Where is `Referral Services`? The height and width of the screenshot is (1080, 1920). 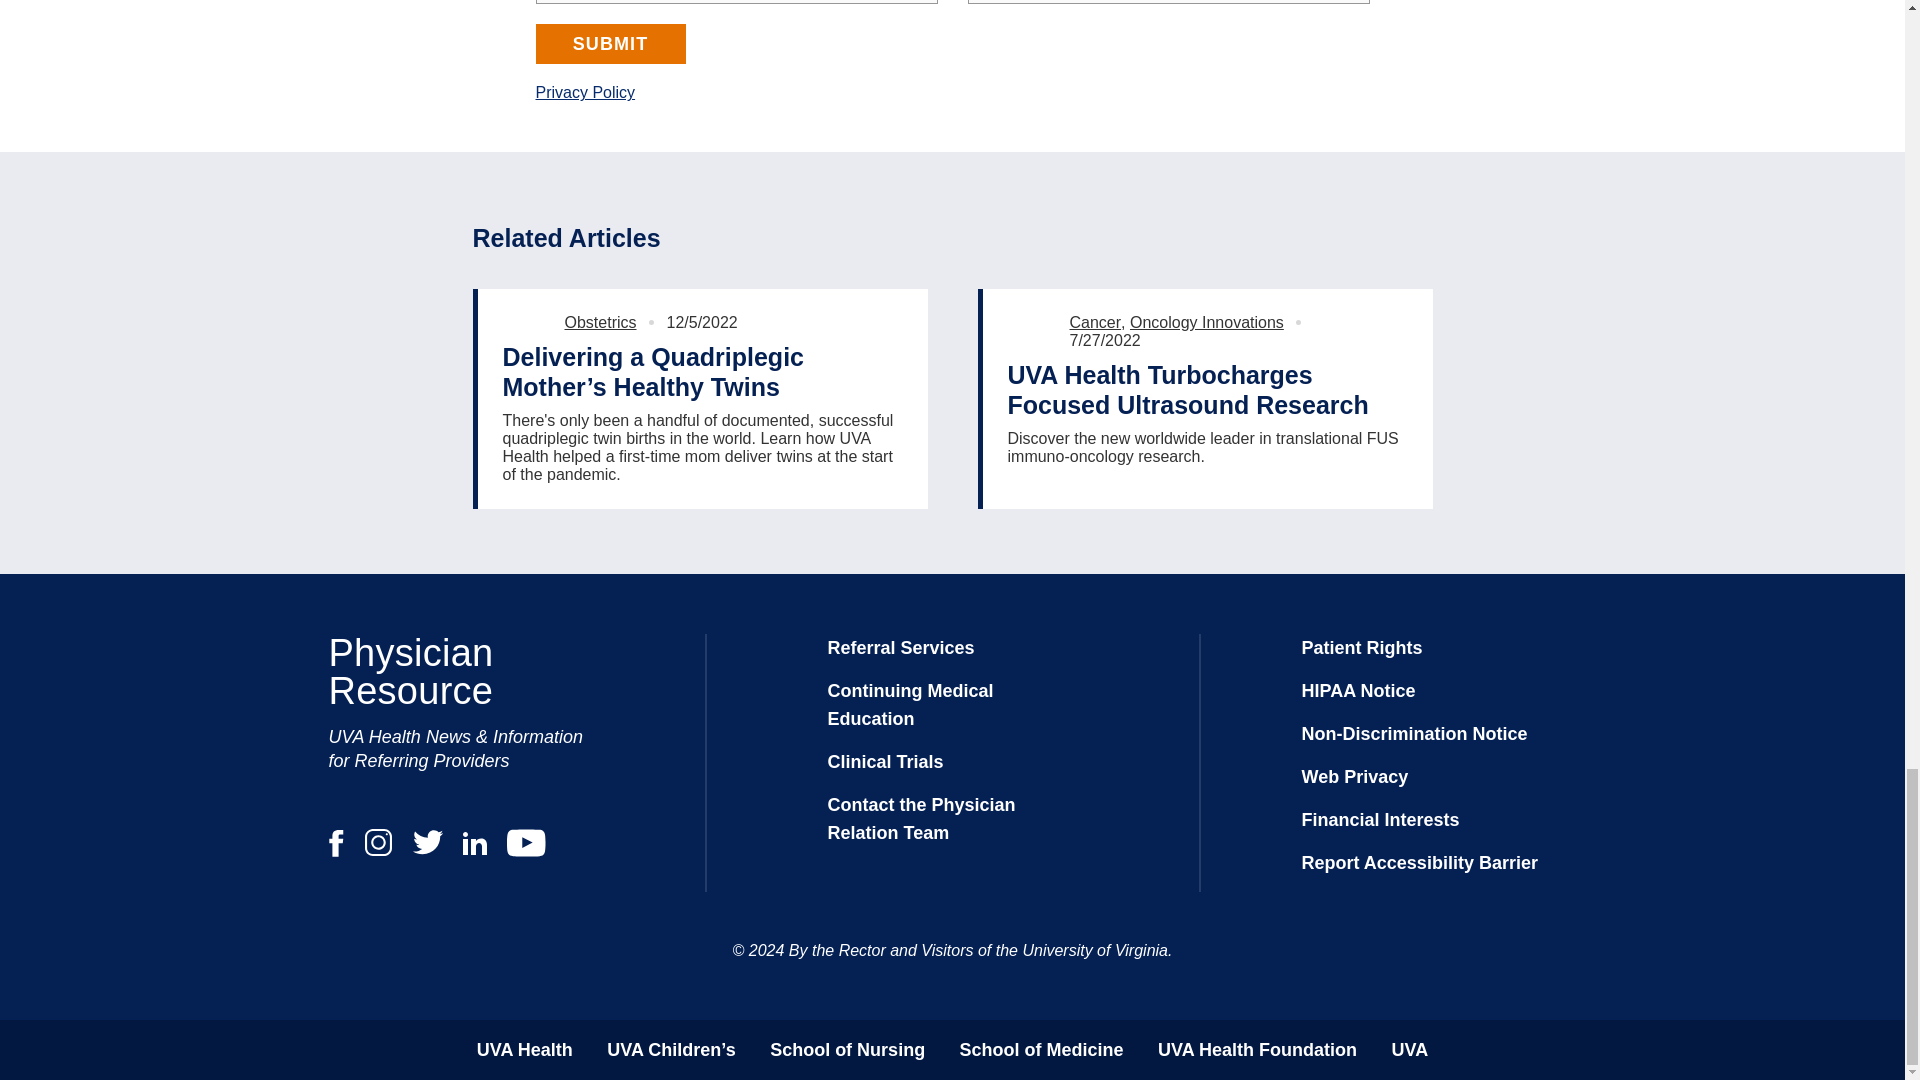 Referral Services is located at coordinates (901, 648).